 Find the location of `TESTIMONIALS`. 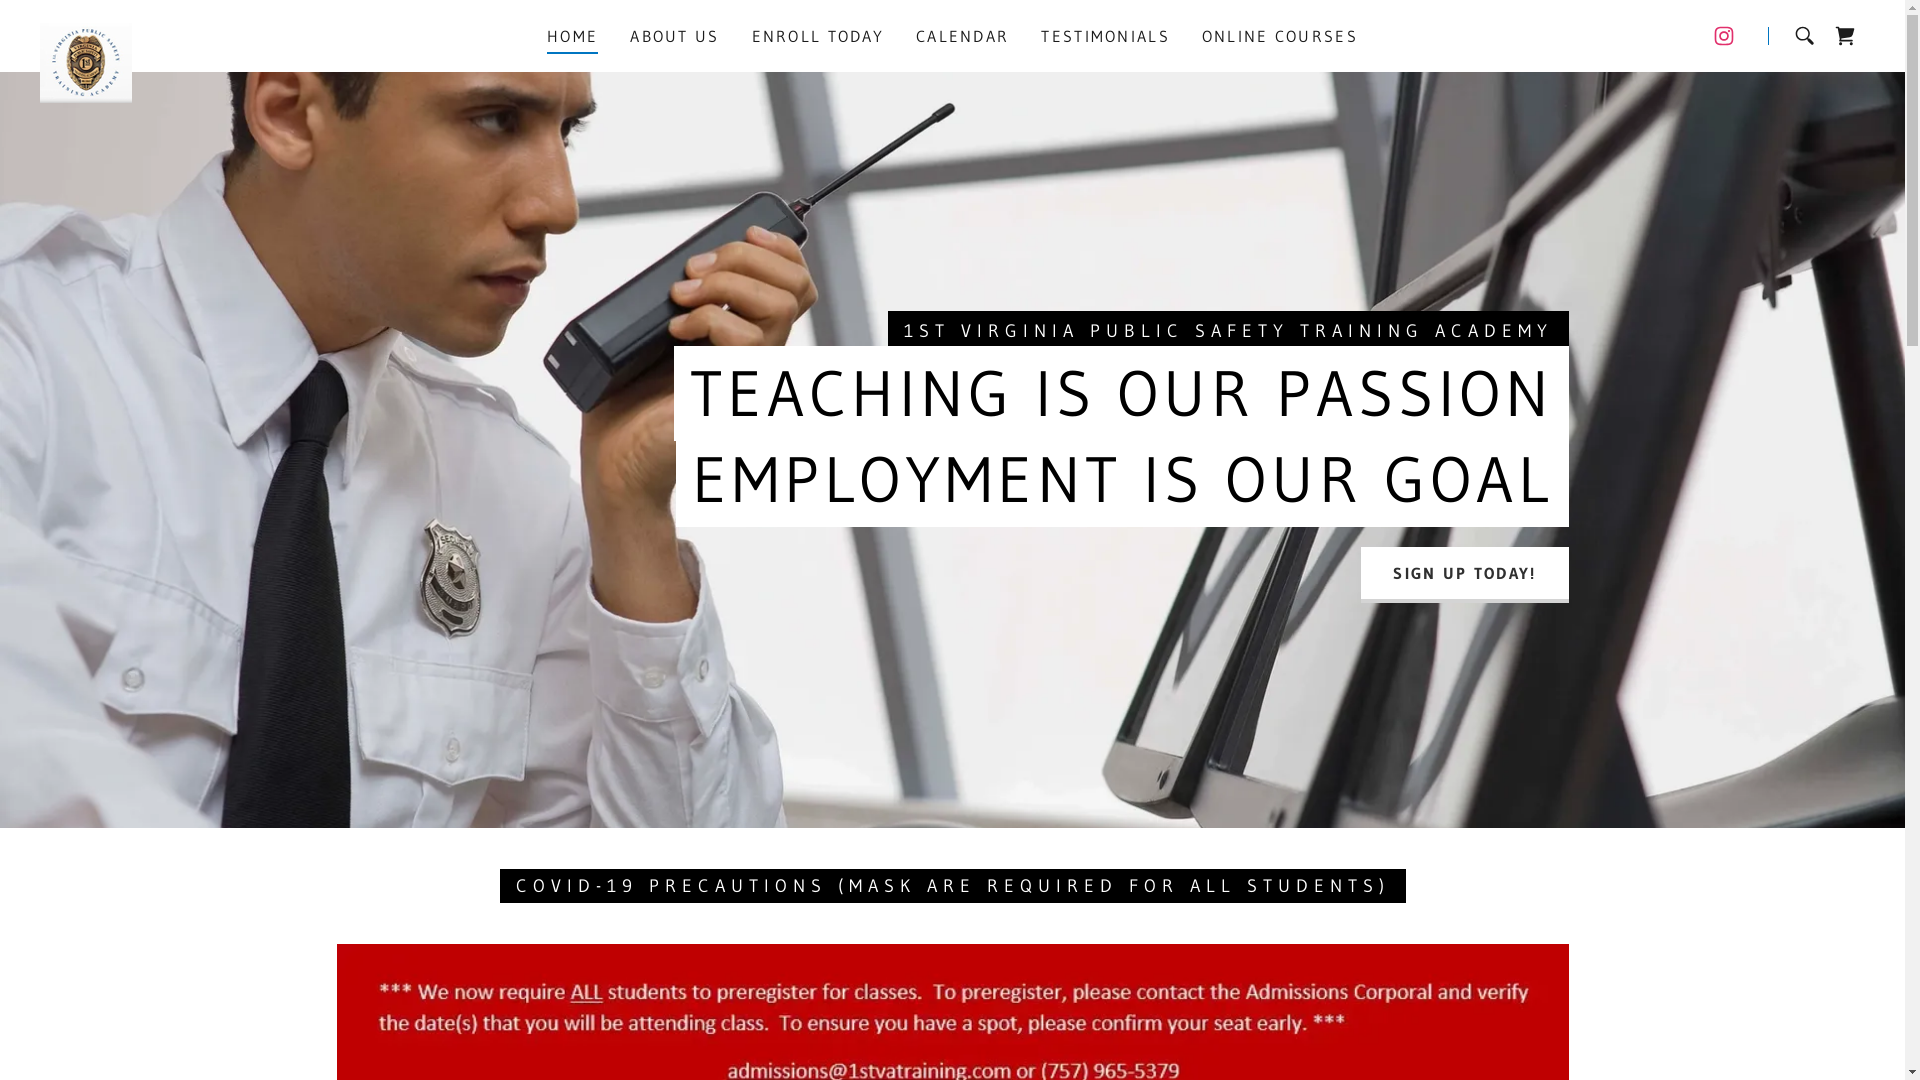

TESTIMONIALS is located at coordinates (1105, 36).